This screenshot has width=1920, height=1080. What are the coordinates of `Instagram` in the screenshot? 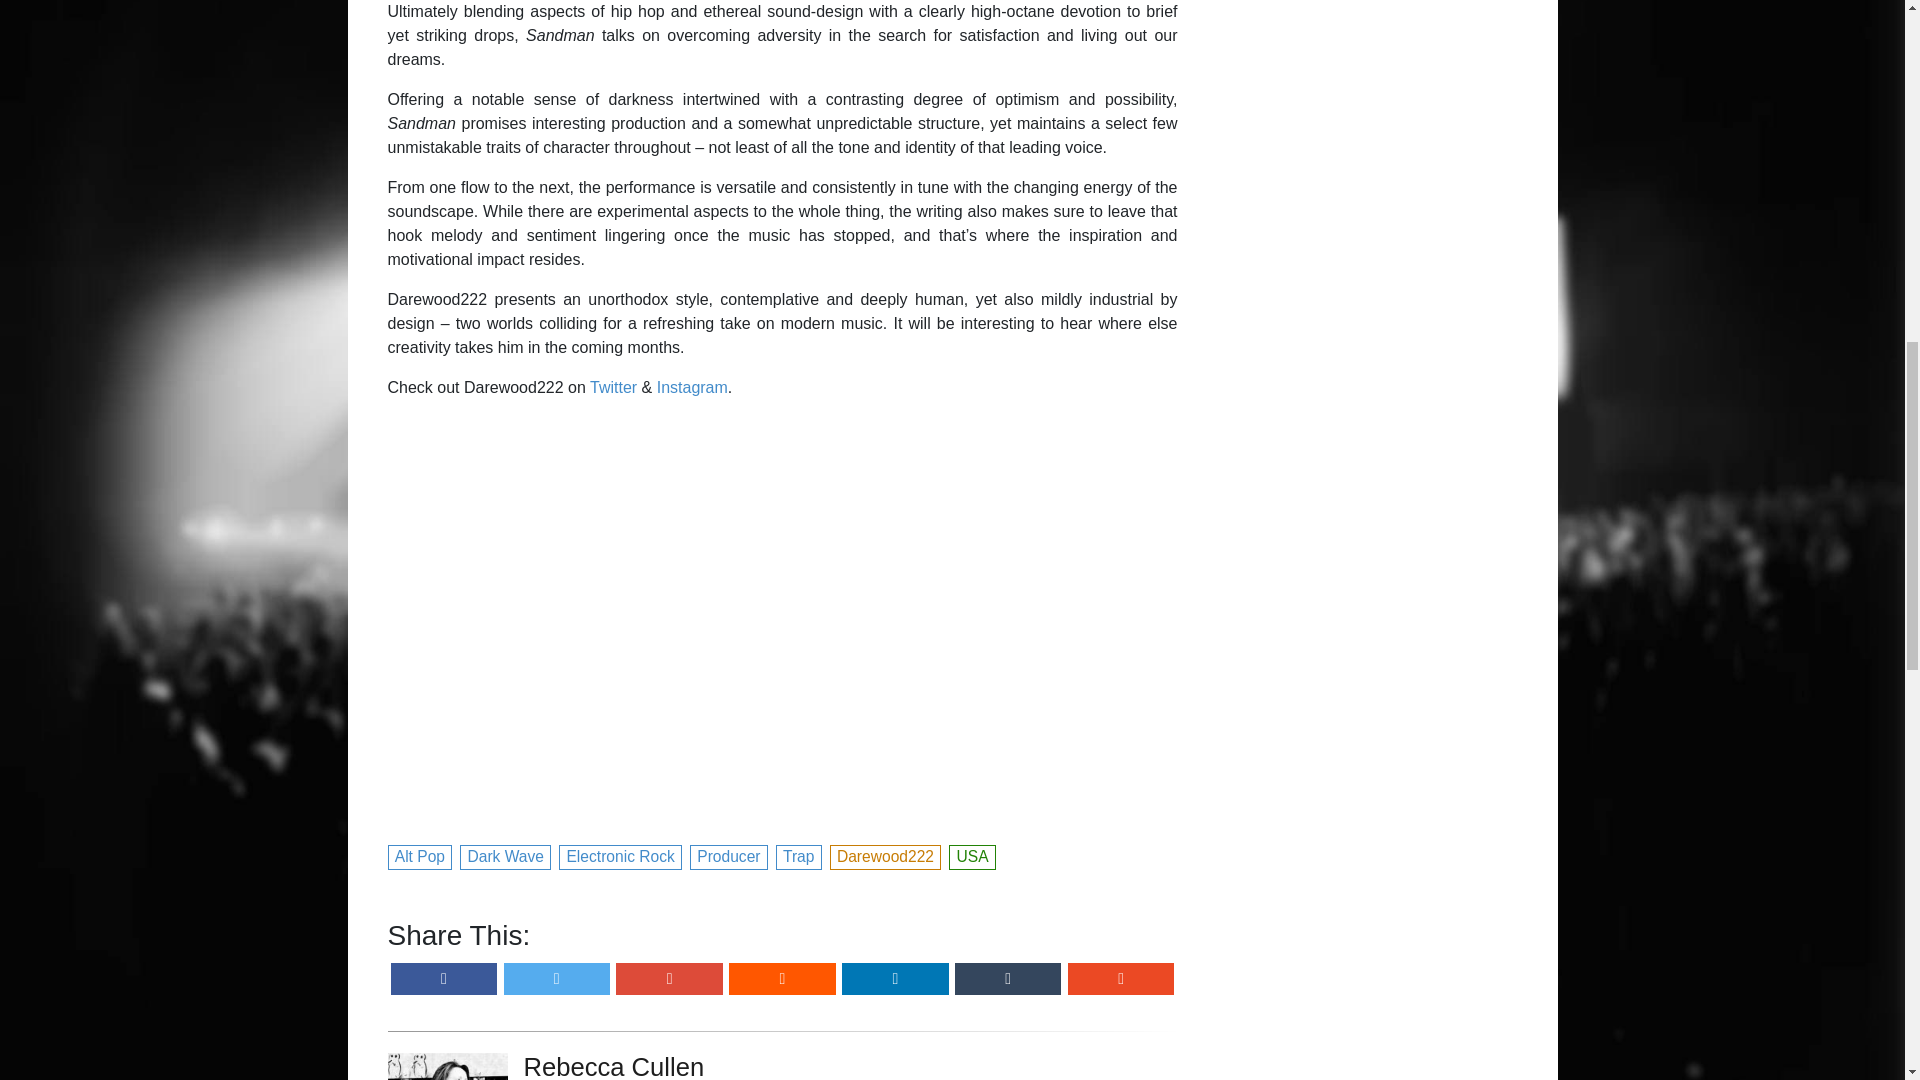 It's located at (692, 388).